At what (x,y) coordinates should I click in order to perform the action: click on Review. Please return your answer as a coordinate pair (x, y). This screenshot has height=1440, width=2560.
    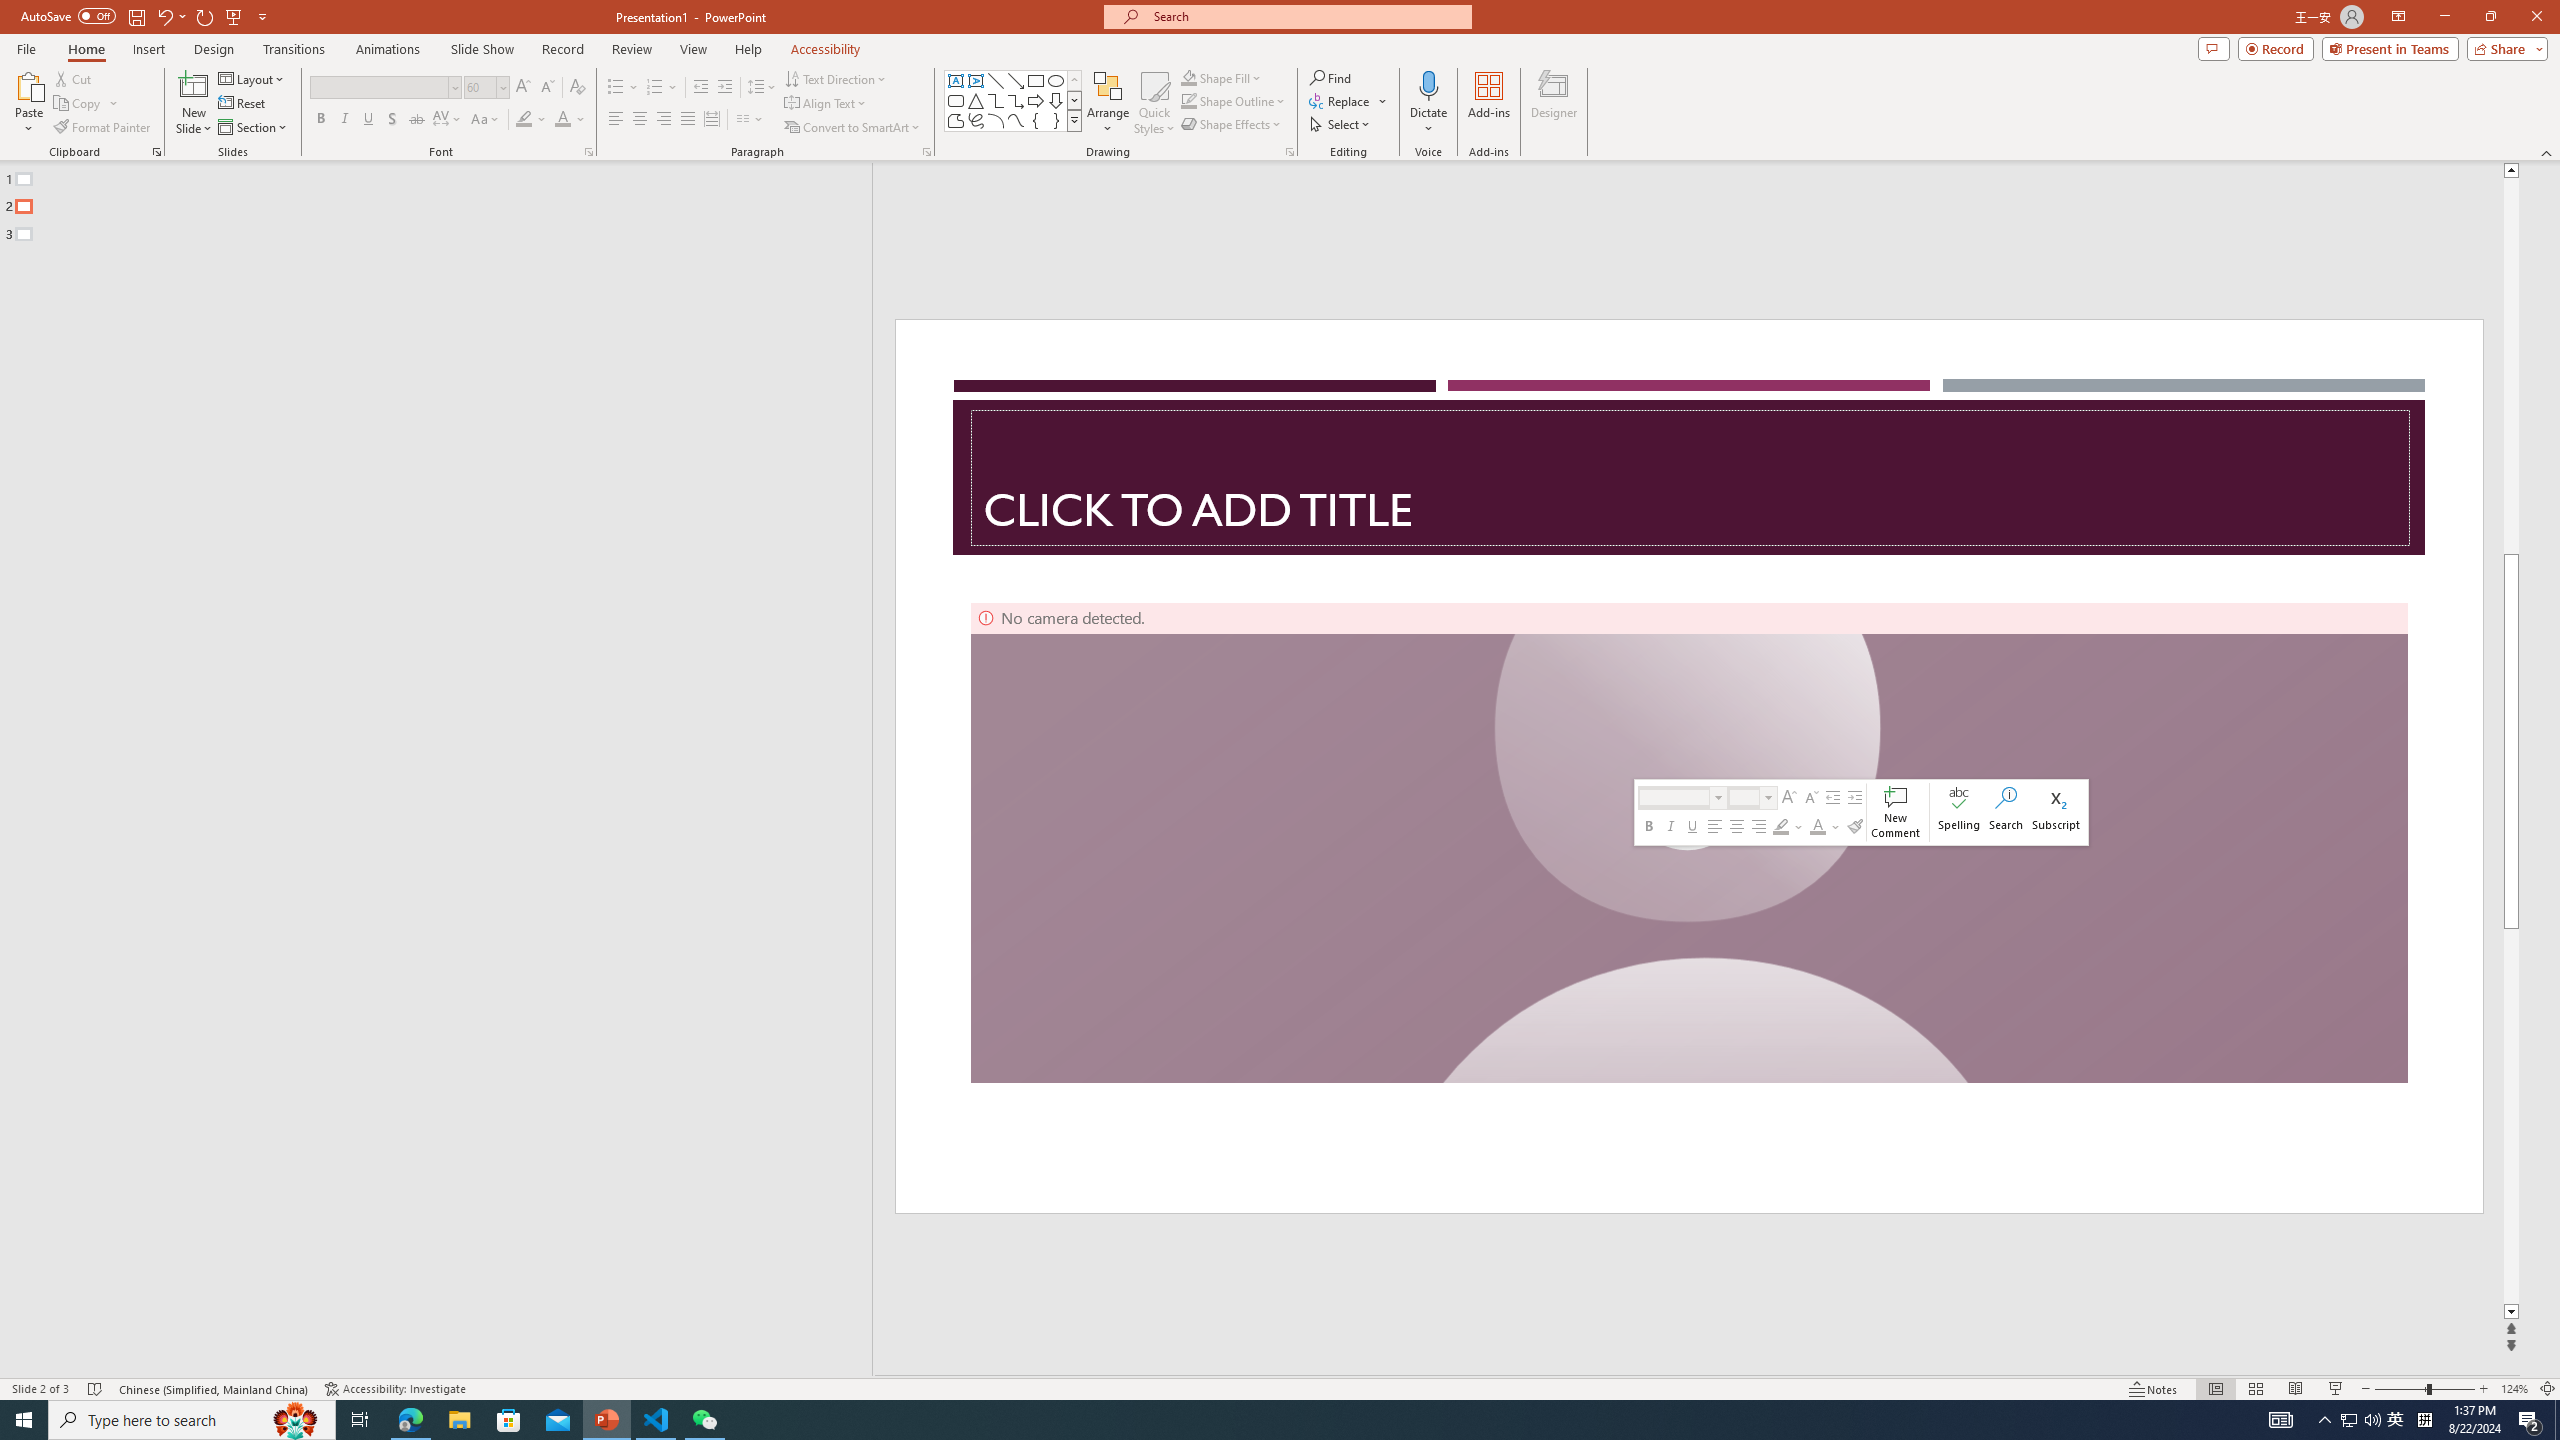
    Looking at the image, I should click on (632, 49).